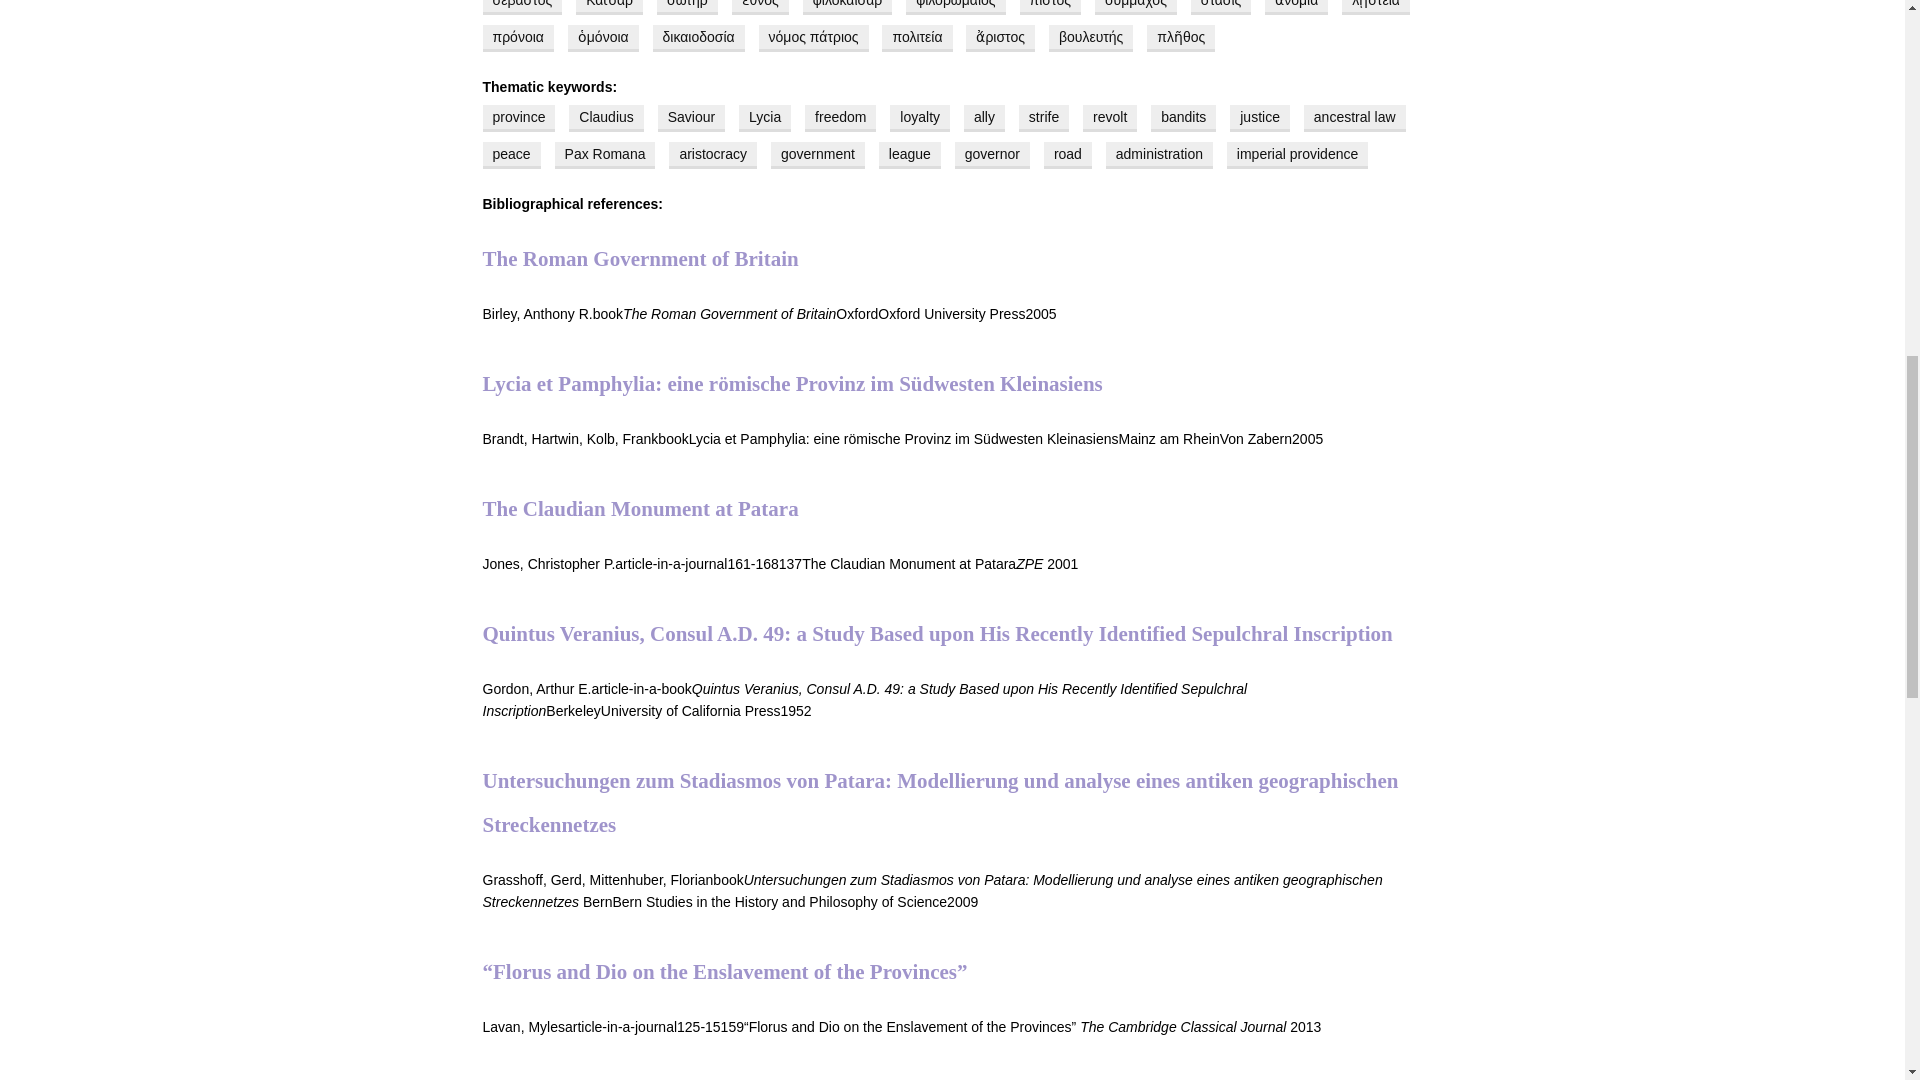 The height and width of the screenshot is (1080, 1920). What do you see at coordinates (692, 118) in the screenshot?
I see `Saviour` at bounding box center [692, 118].